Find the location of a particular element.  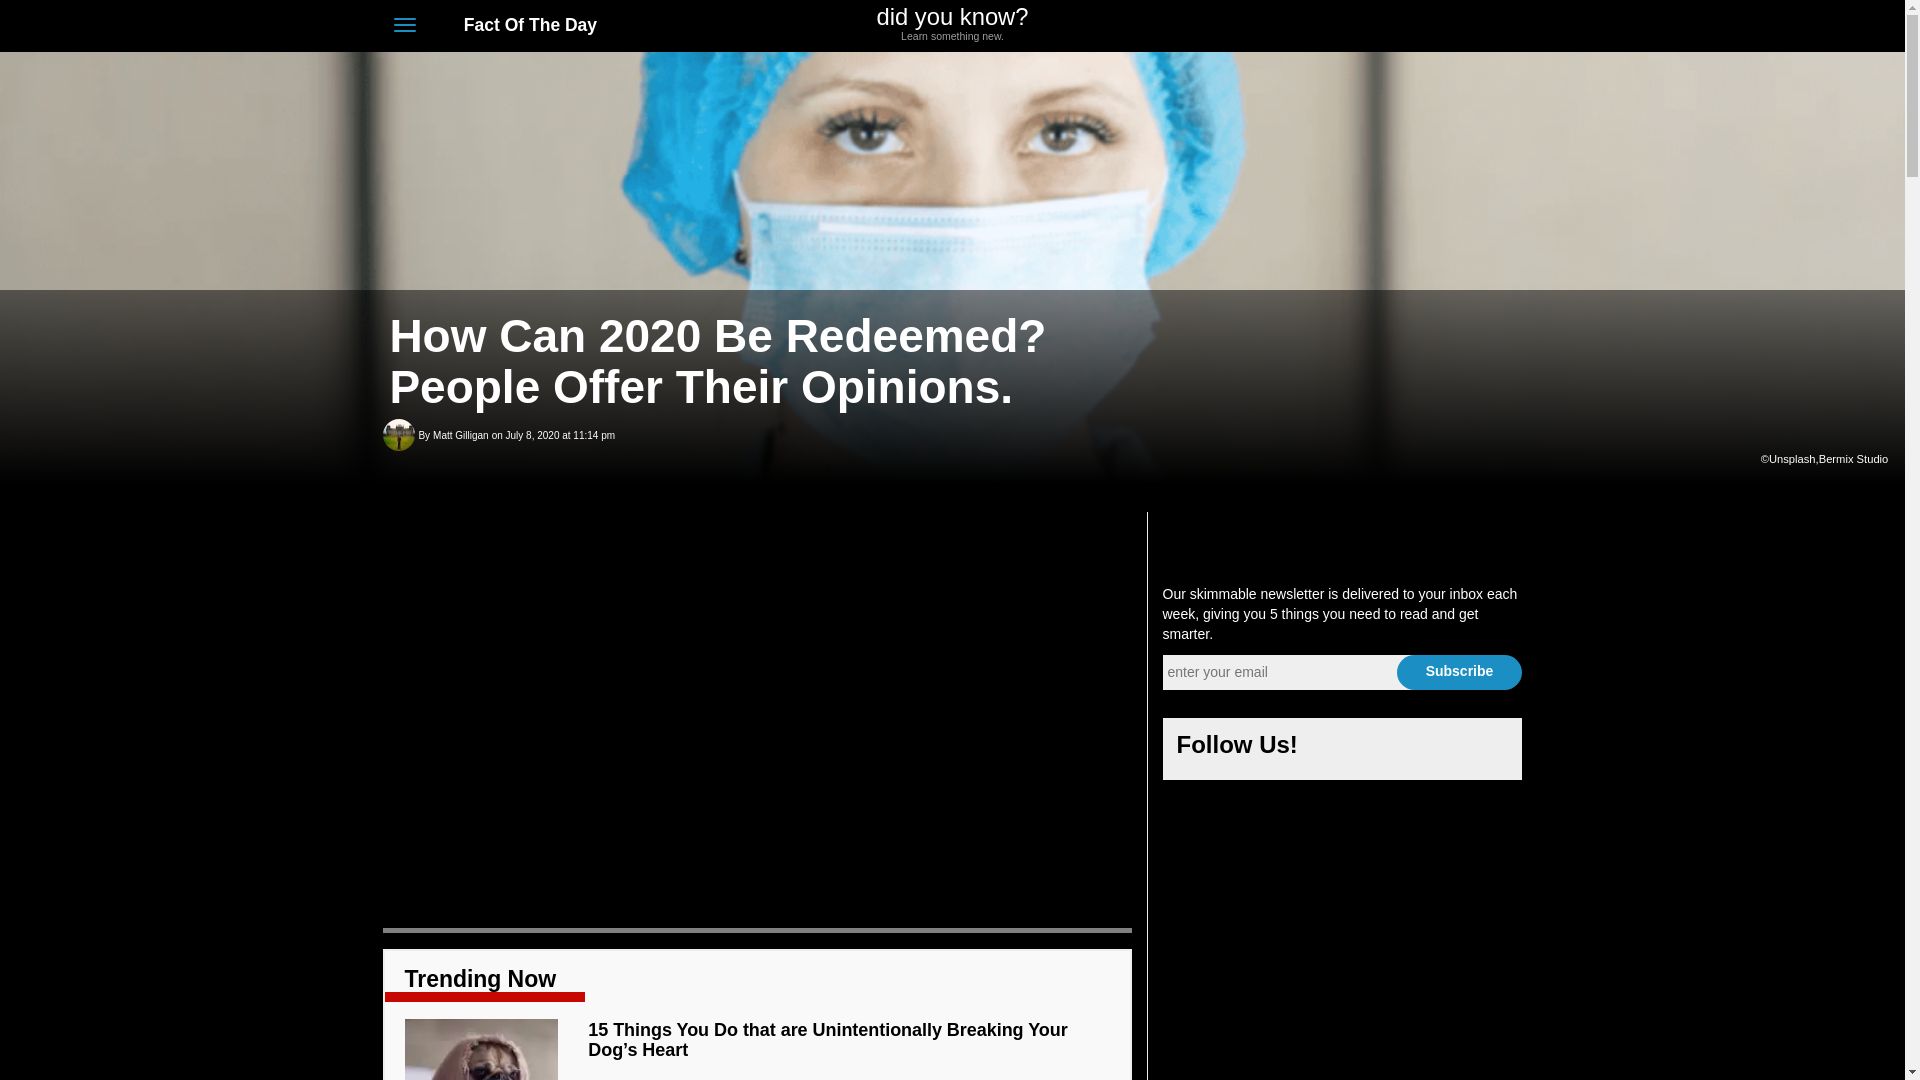

Posts by Matt Gilligan is located at coordinates (460, 436).